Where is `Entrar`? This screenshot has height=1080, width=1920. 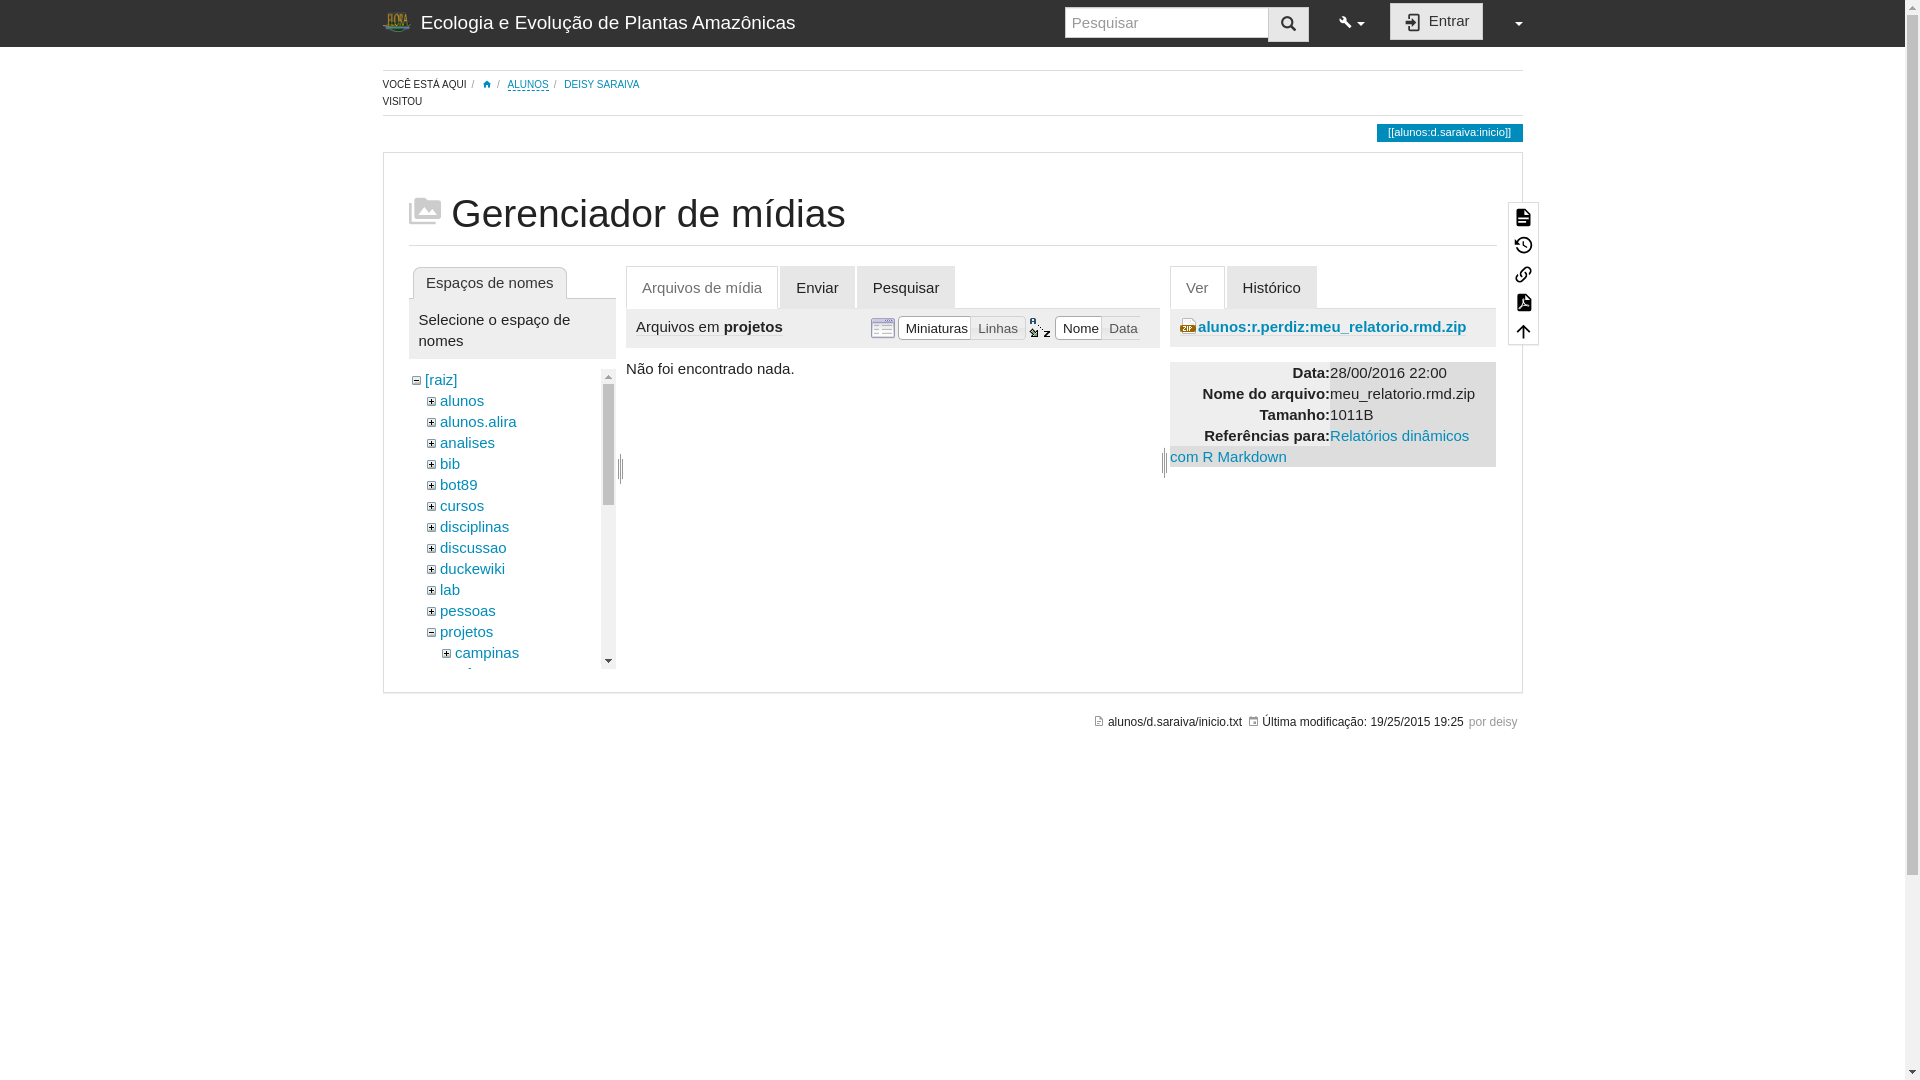
Entrar is located at coordinates (1436, 22).